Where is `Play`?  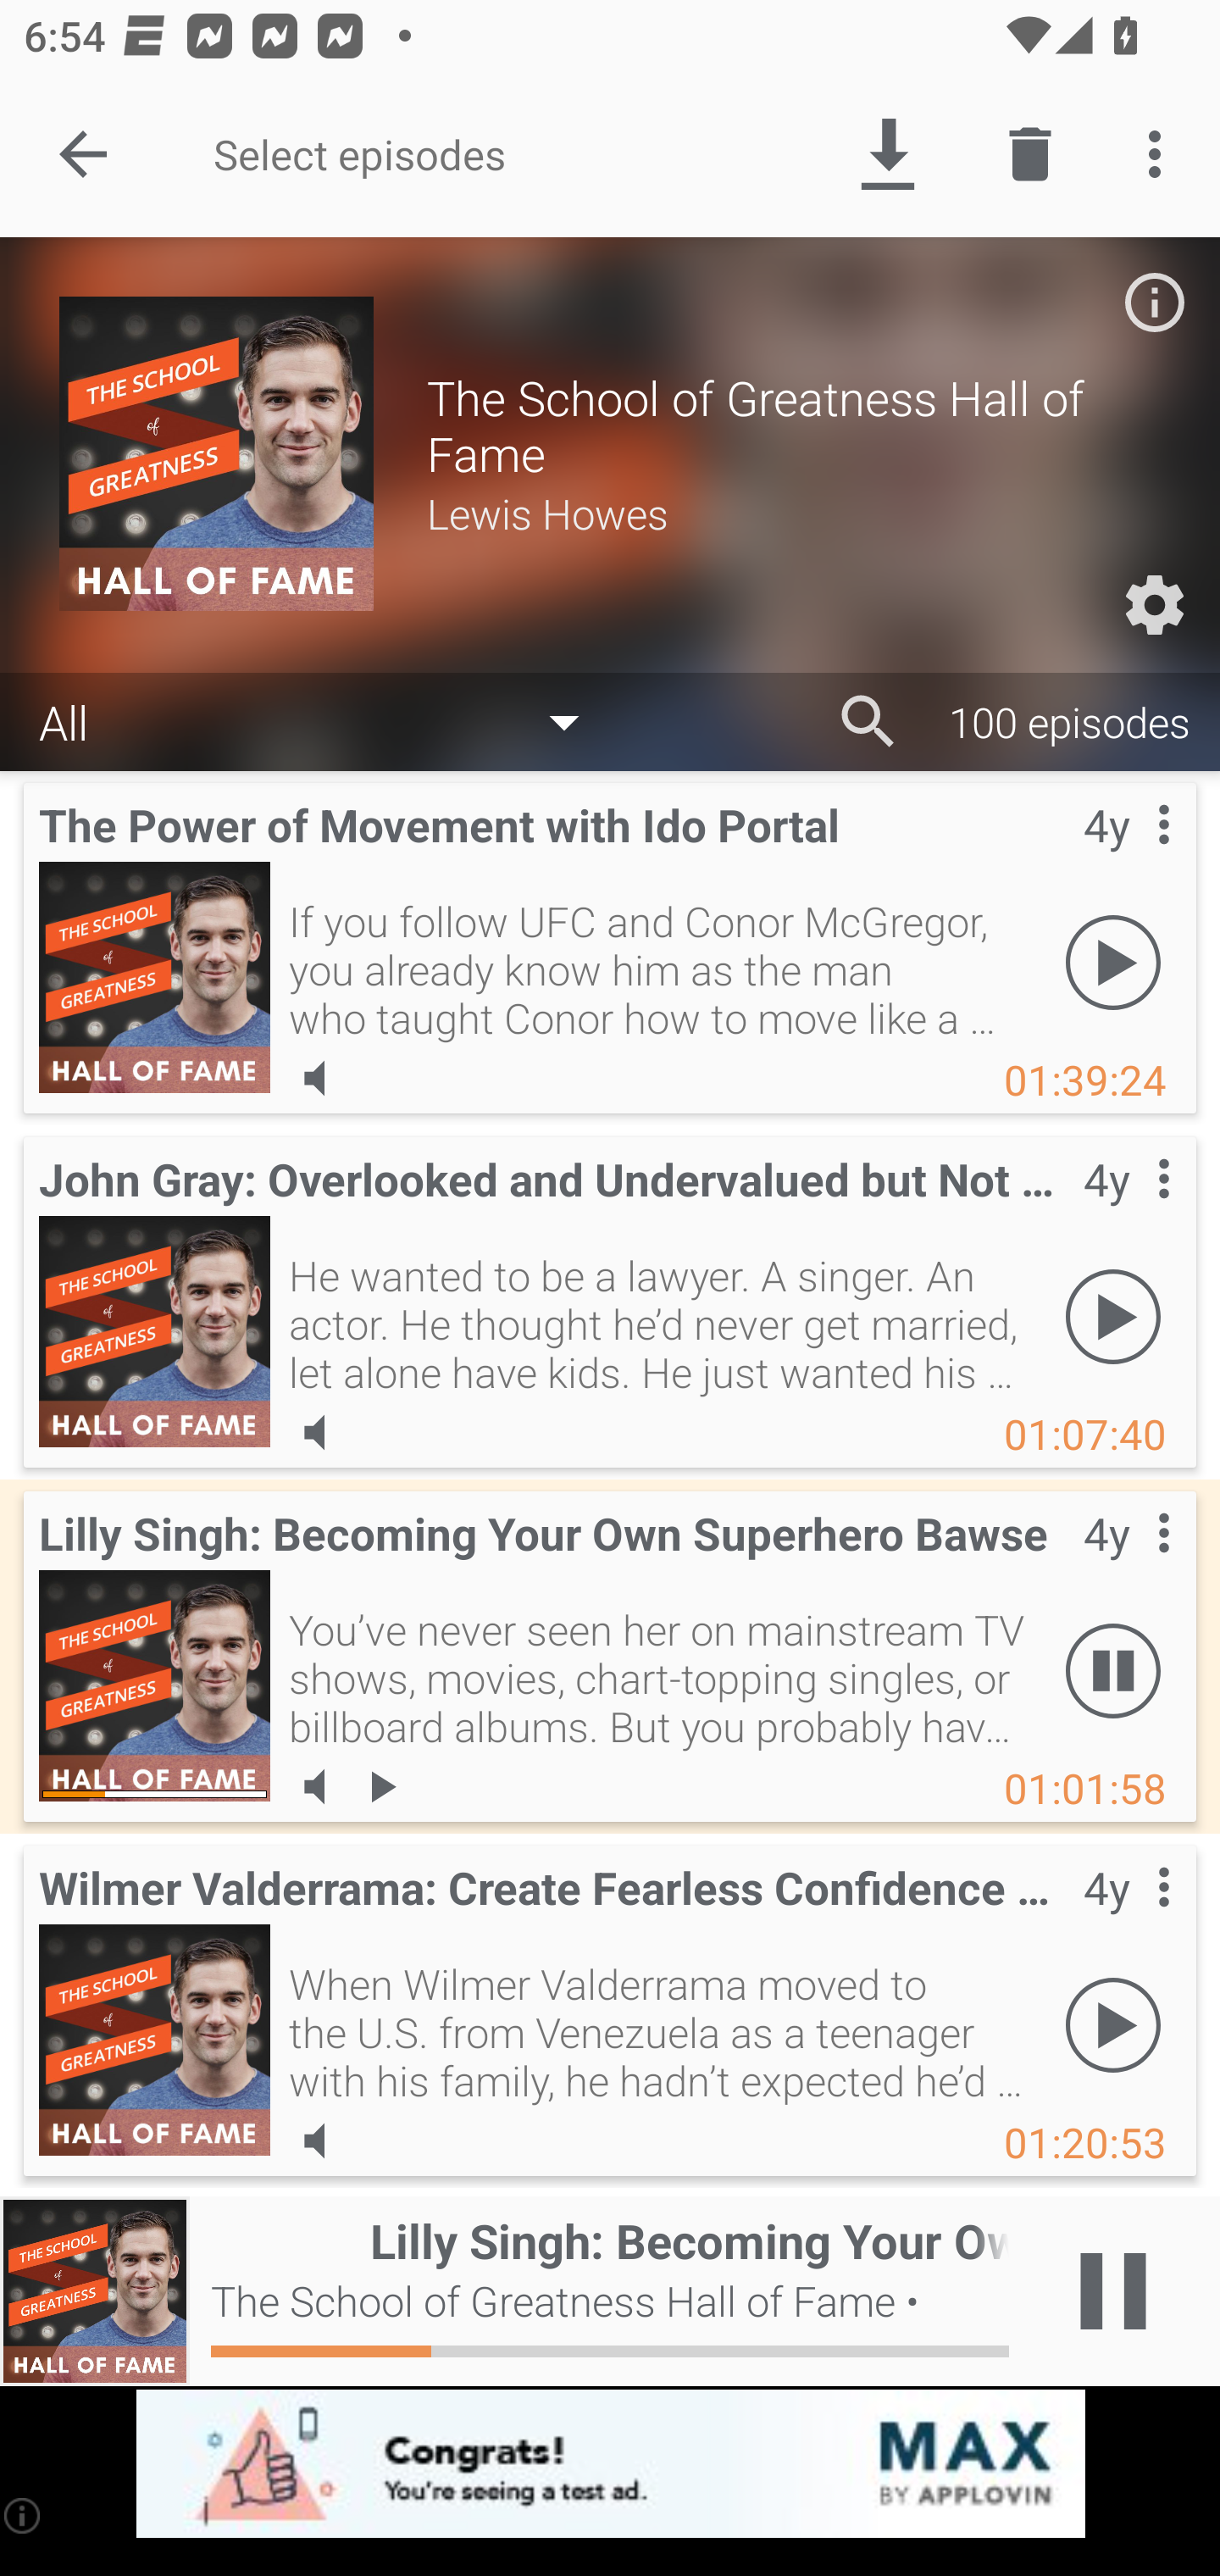 Play is located at coordinates (1113, 962).